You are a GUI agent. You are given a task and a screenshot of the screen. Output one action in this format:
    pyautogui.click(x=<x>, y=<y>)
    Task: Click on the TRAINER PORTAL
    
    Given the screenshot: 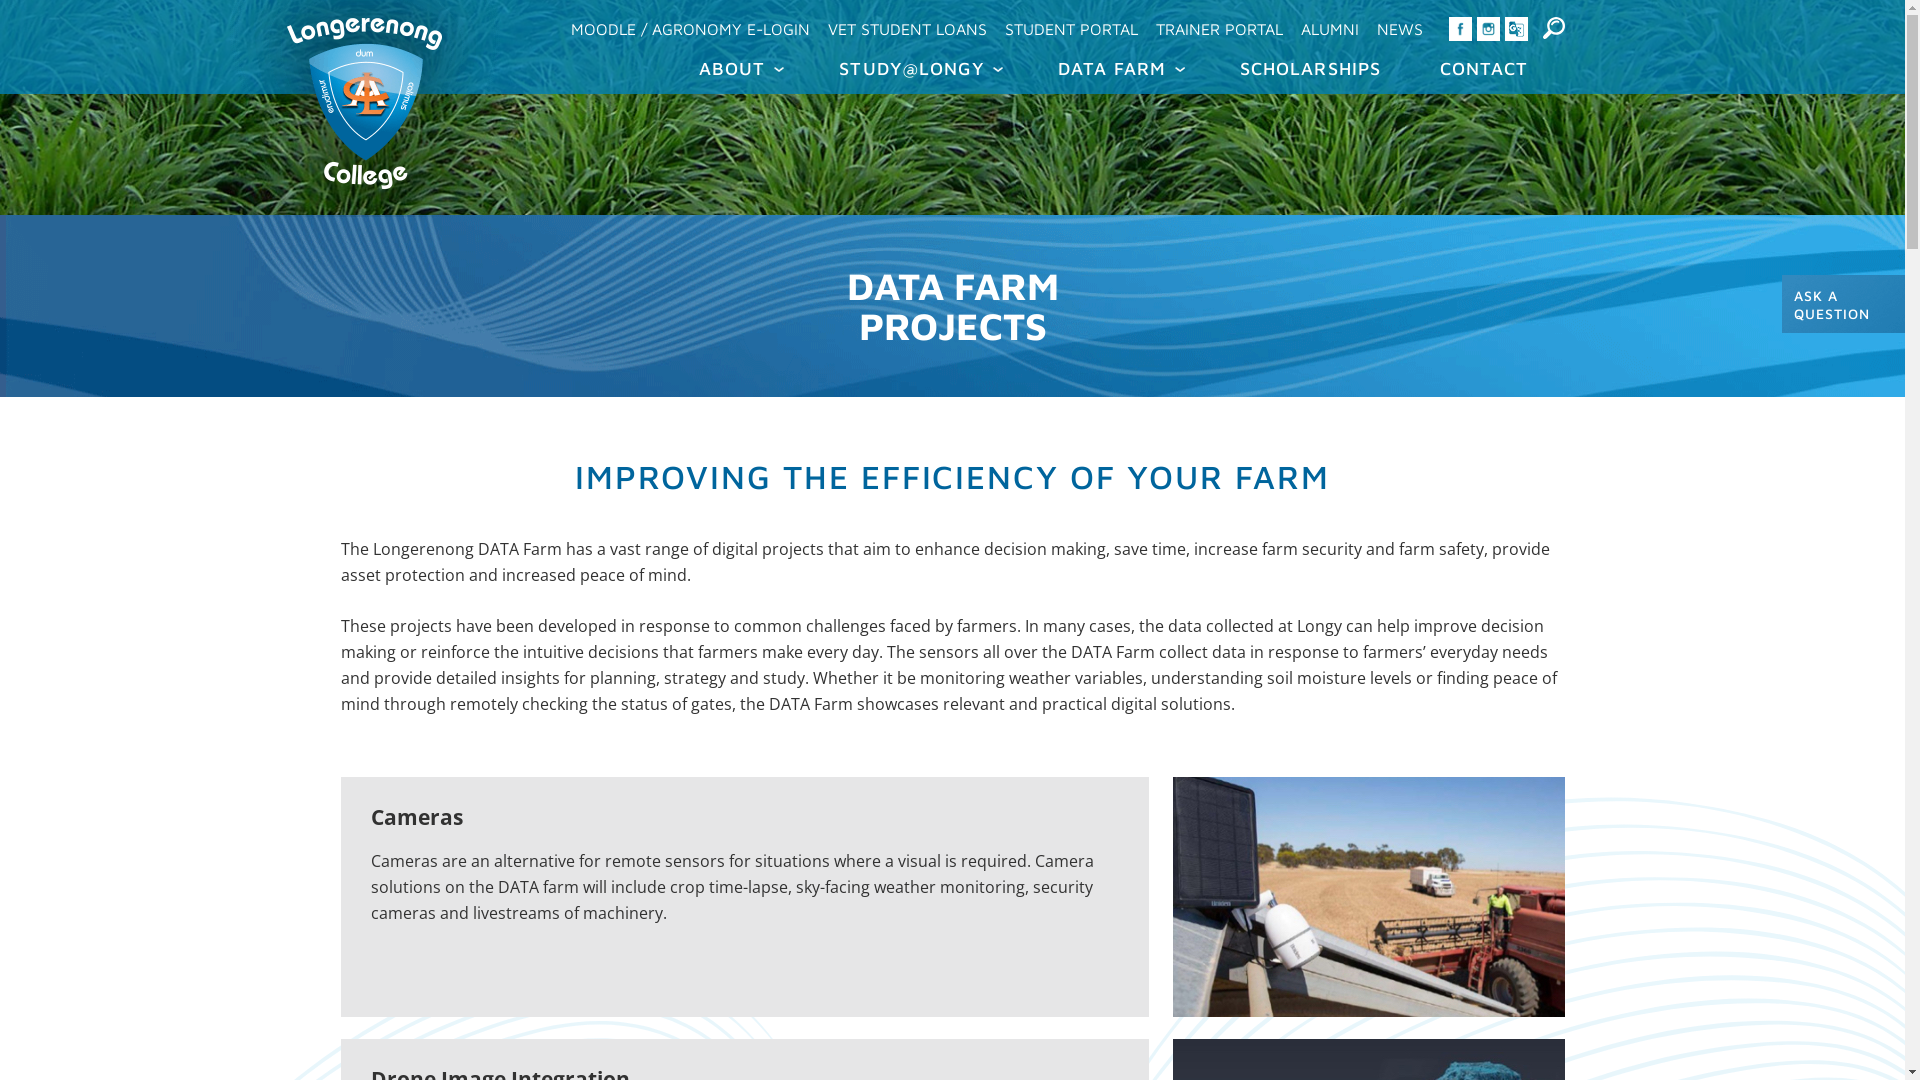 What is the action you would take?
    pyautogui.click(x=1218, y=29)
    